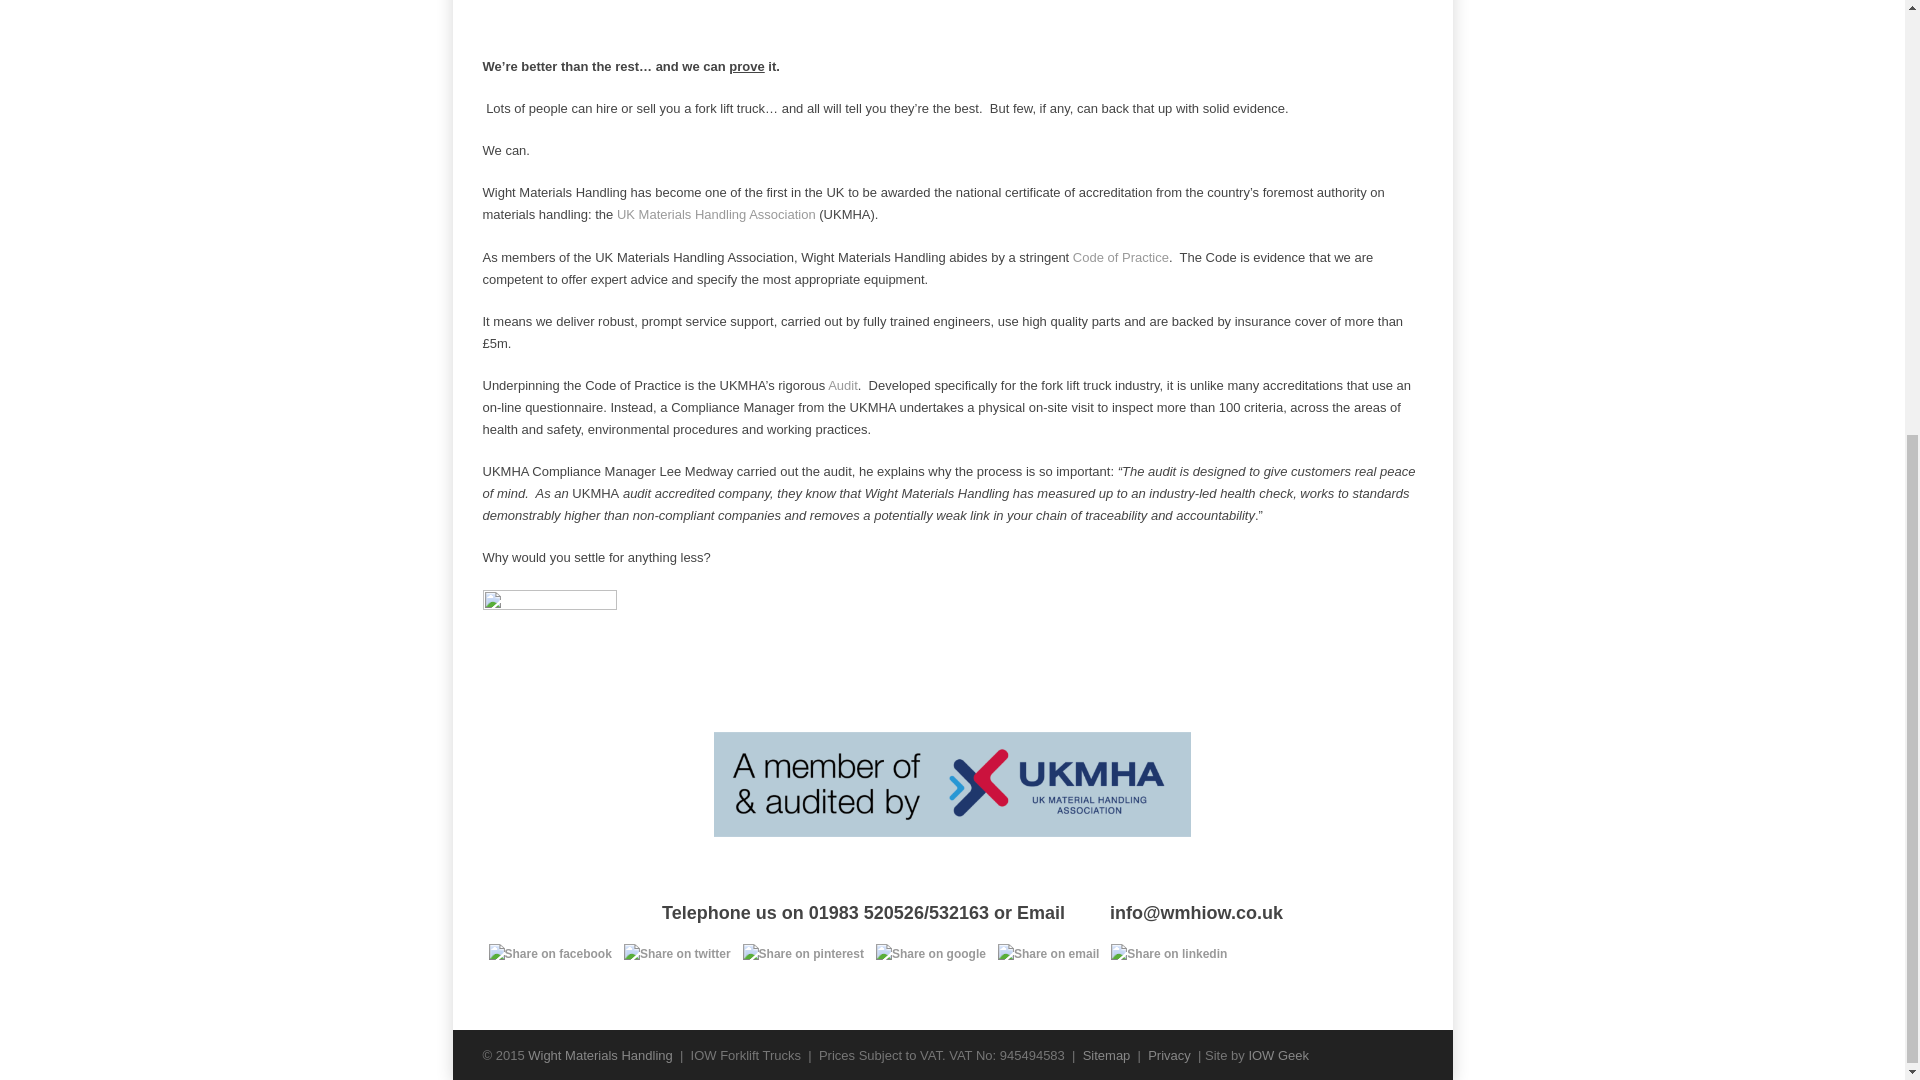  What do you see at coordinates (1168, 954) in the screenshot?
I see `linkedin` at bounding box center [1168, 954].